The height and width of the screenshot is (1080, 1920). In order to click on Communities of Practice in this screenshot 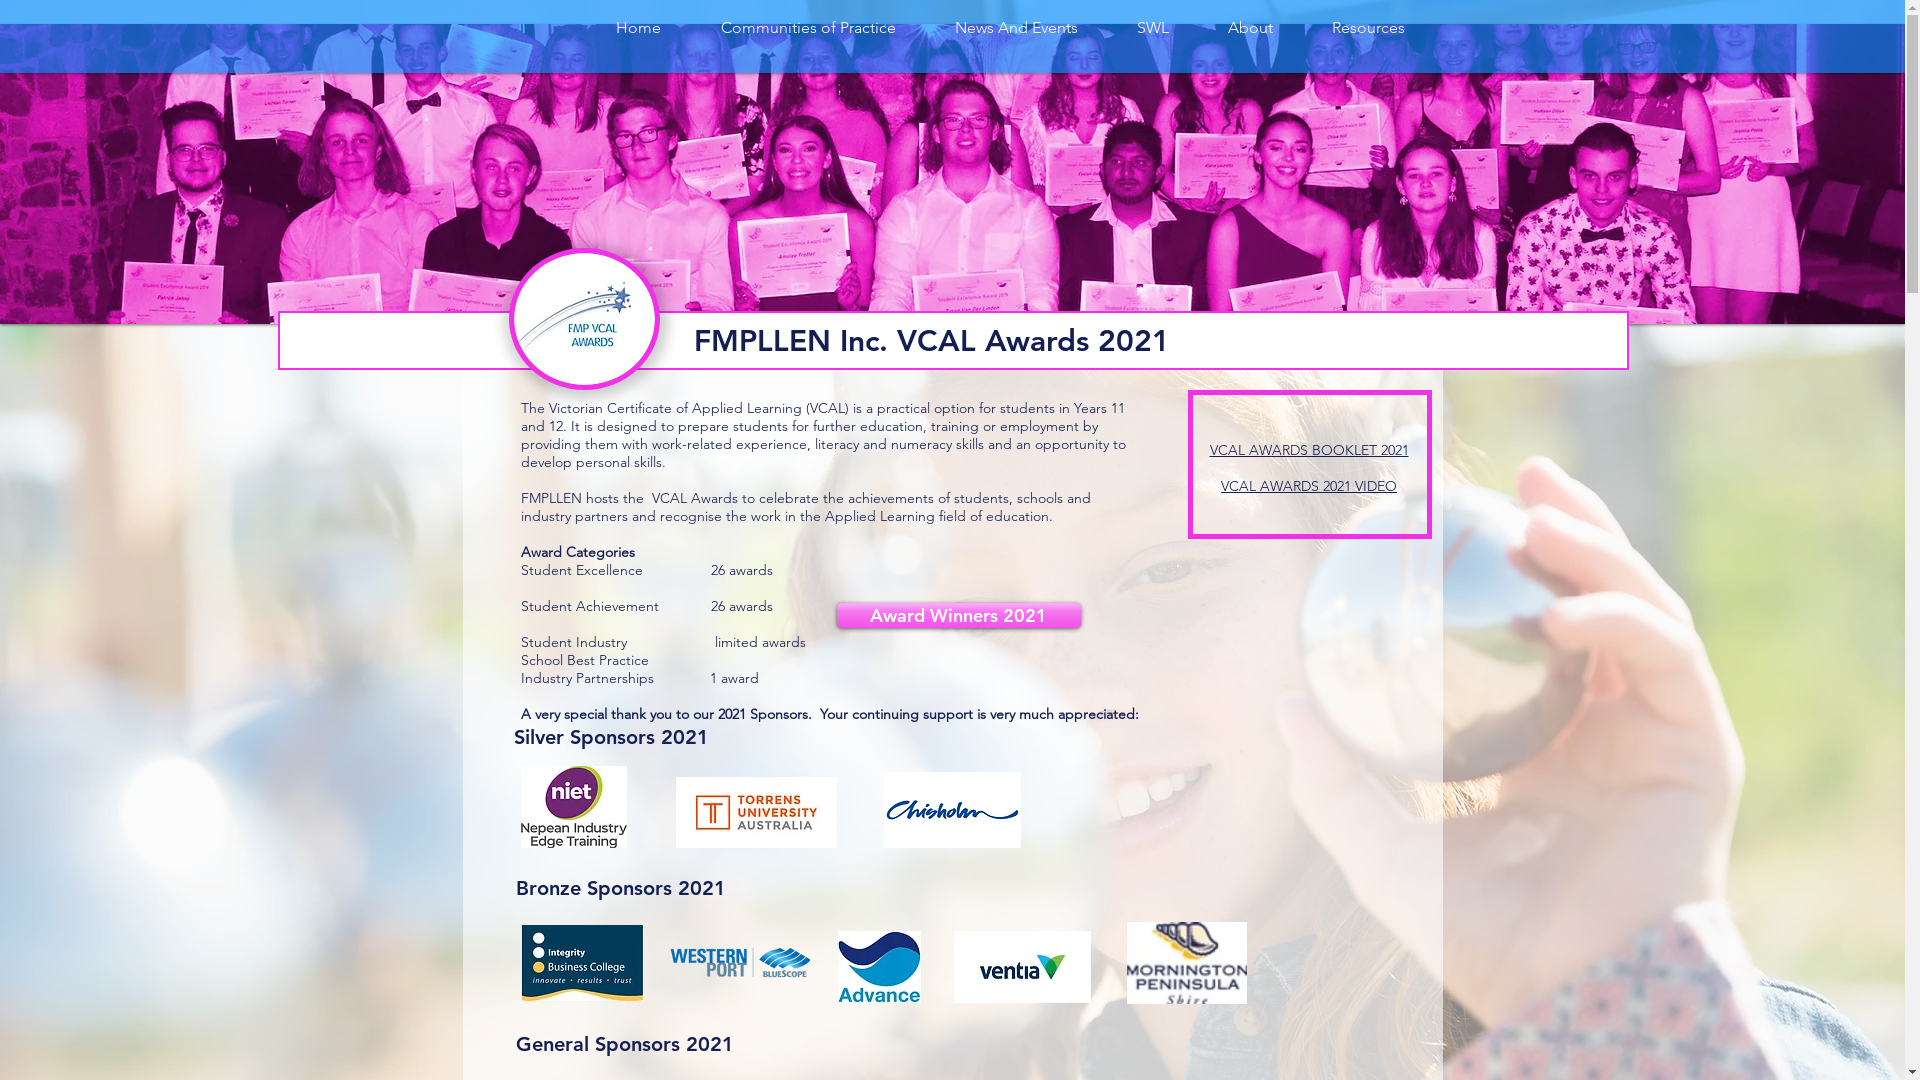, I will do `click(808, 28)`.